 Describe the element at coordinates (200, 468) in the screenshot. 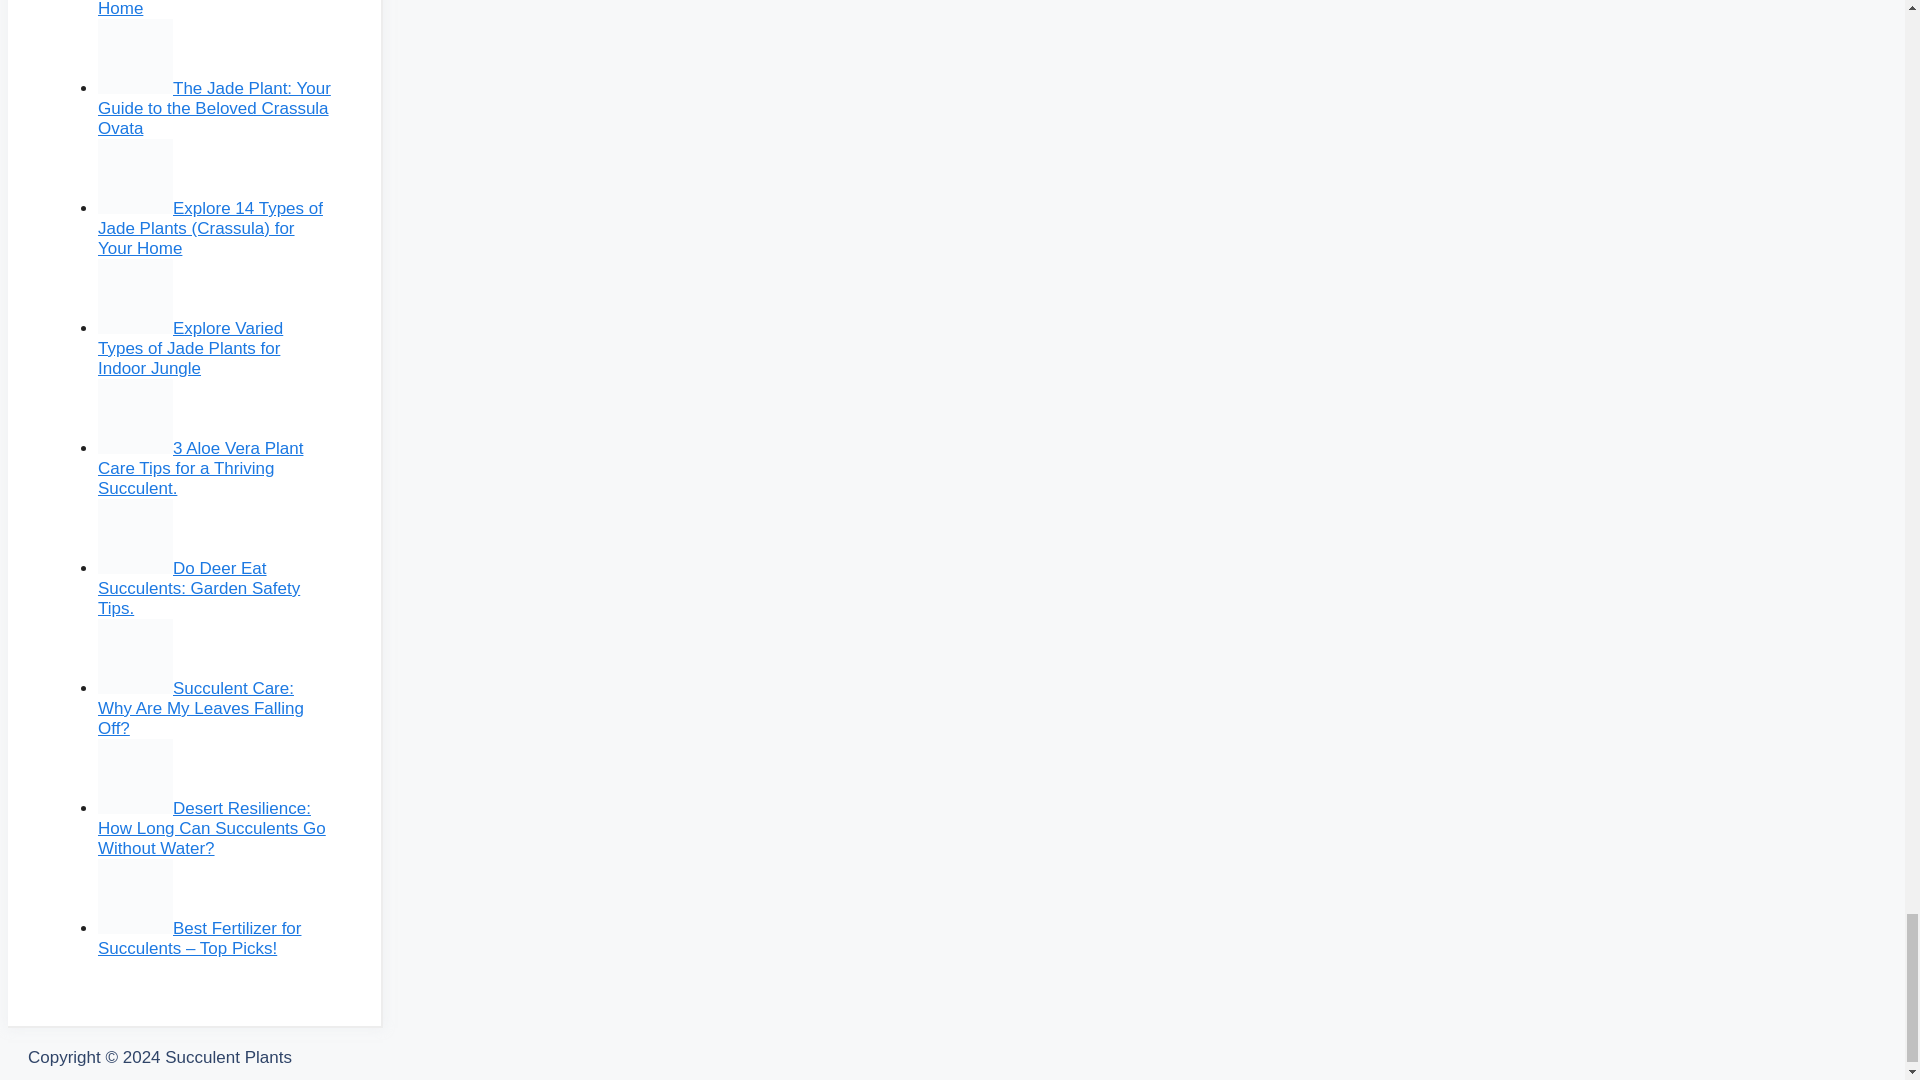

I see `3 Aloe Vera Plant Care Tips for a Thriving Succulent.` at that location.